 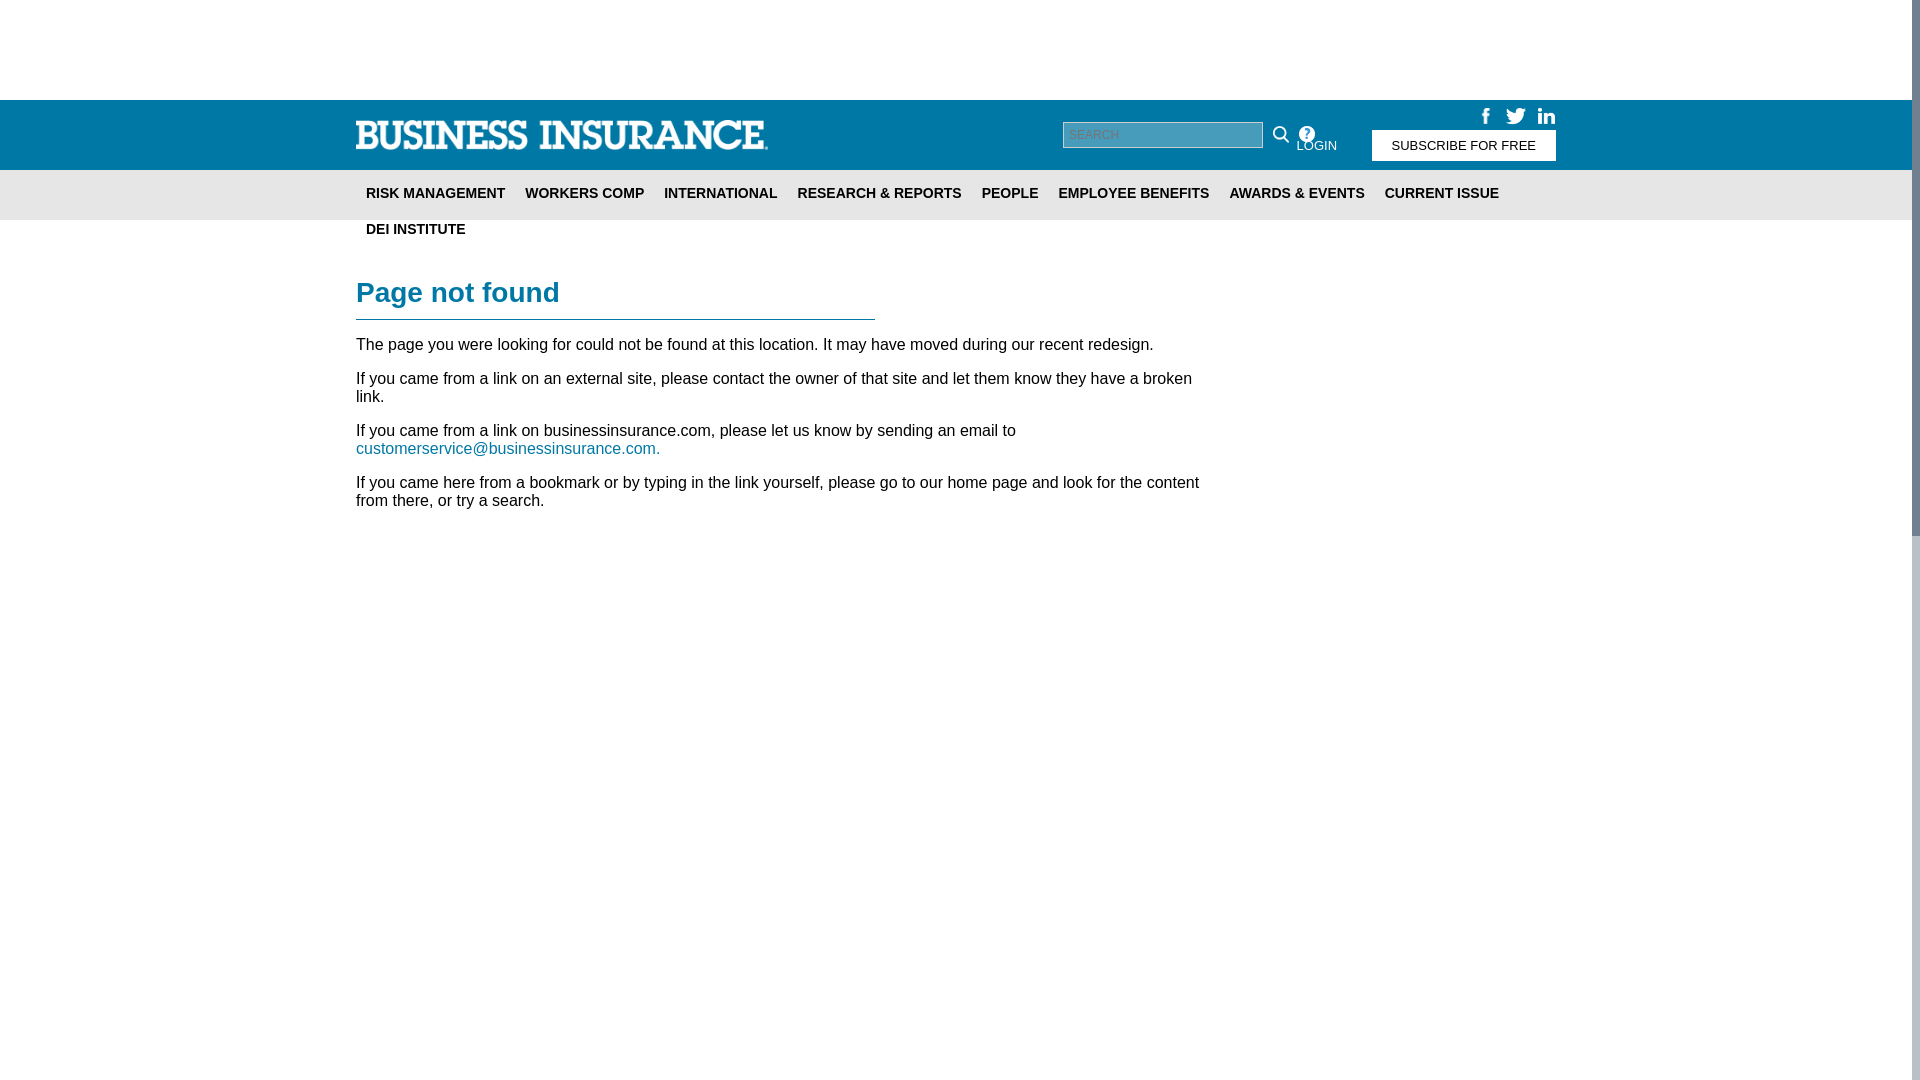 I want to click on WORKERS COMP, so click(x=584, y=192).